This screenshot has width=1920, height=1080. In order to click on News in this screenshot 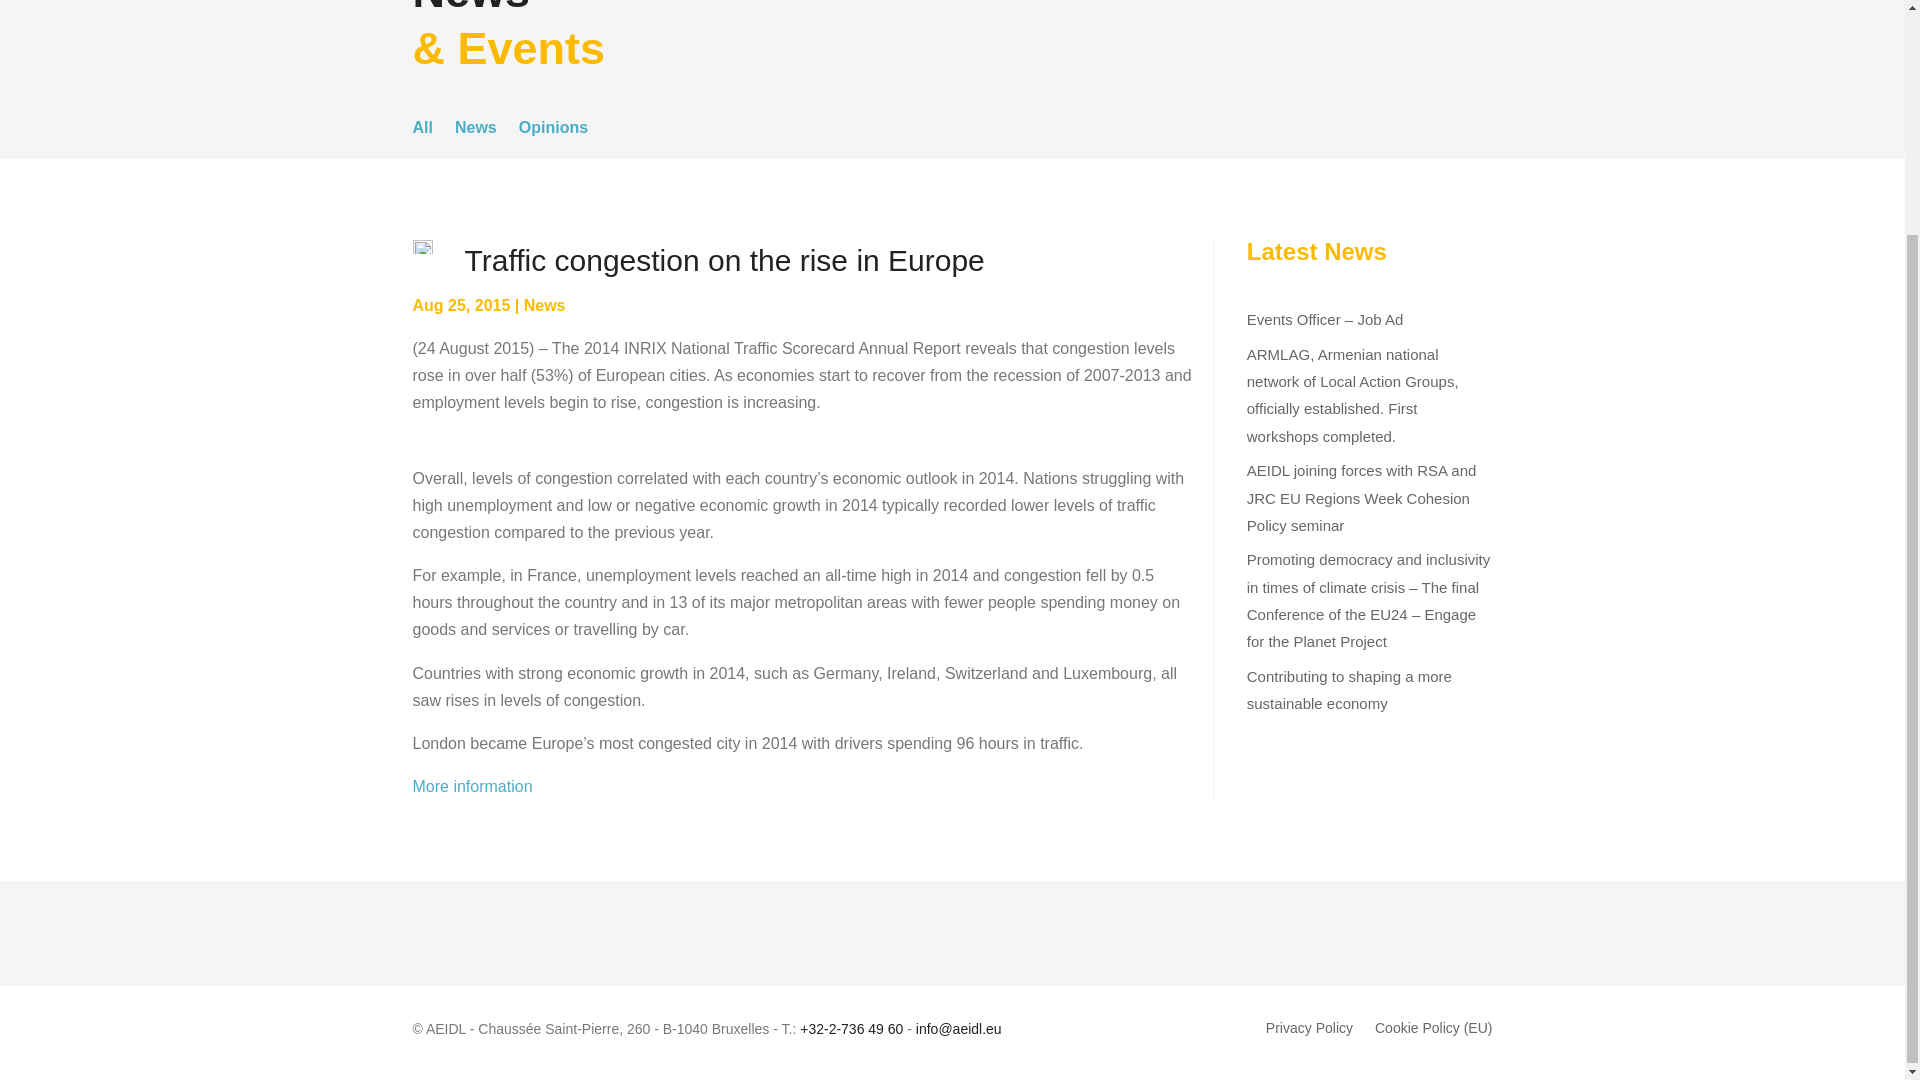, I will do `click(545, 306)`.